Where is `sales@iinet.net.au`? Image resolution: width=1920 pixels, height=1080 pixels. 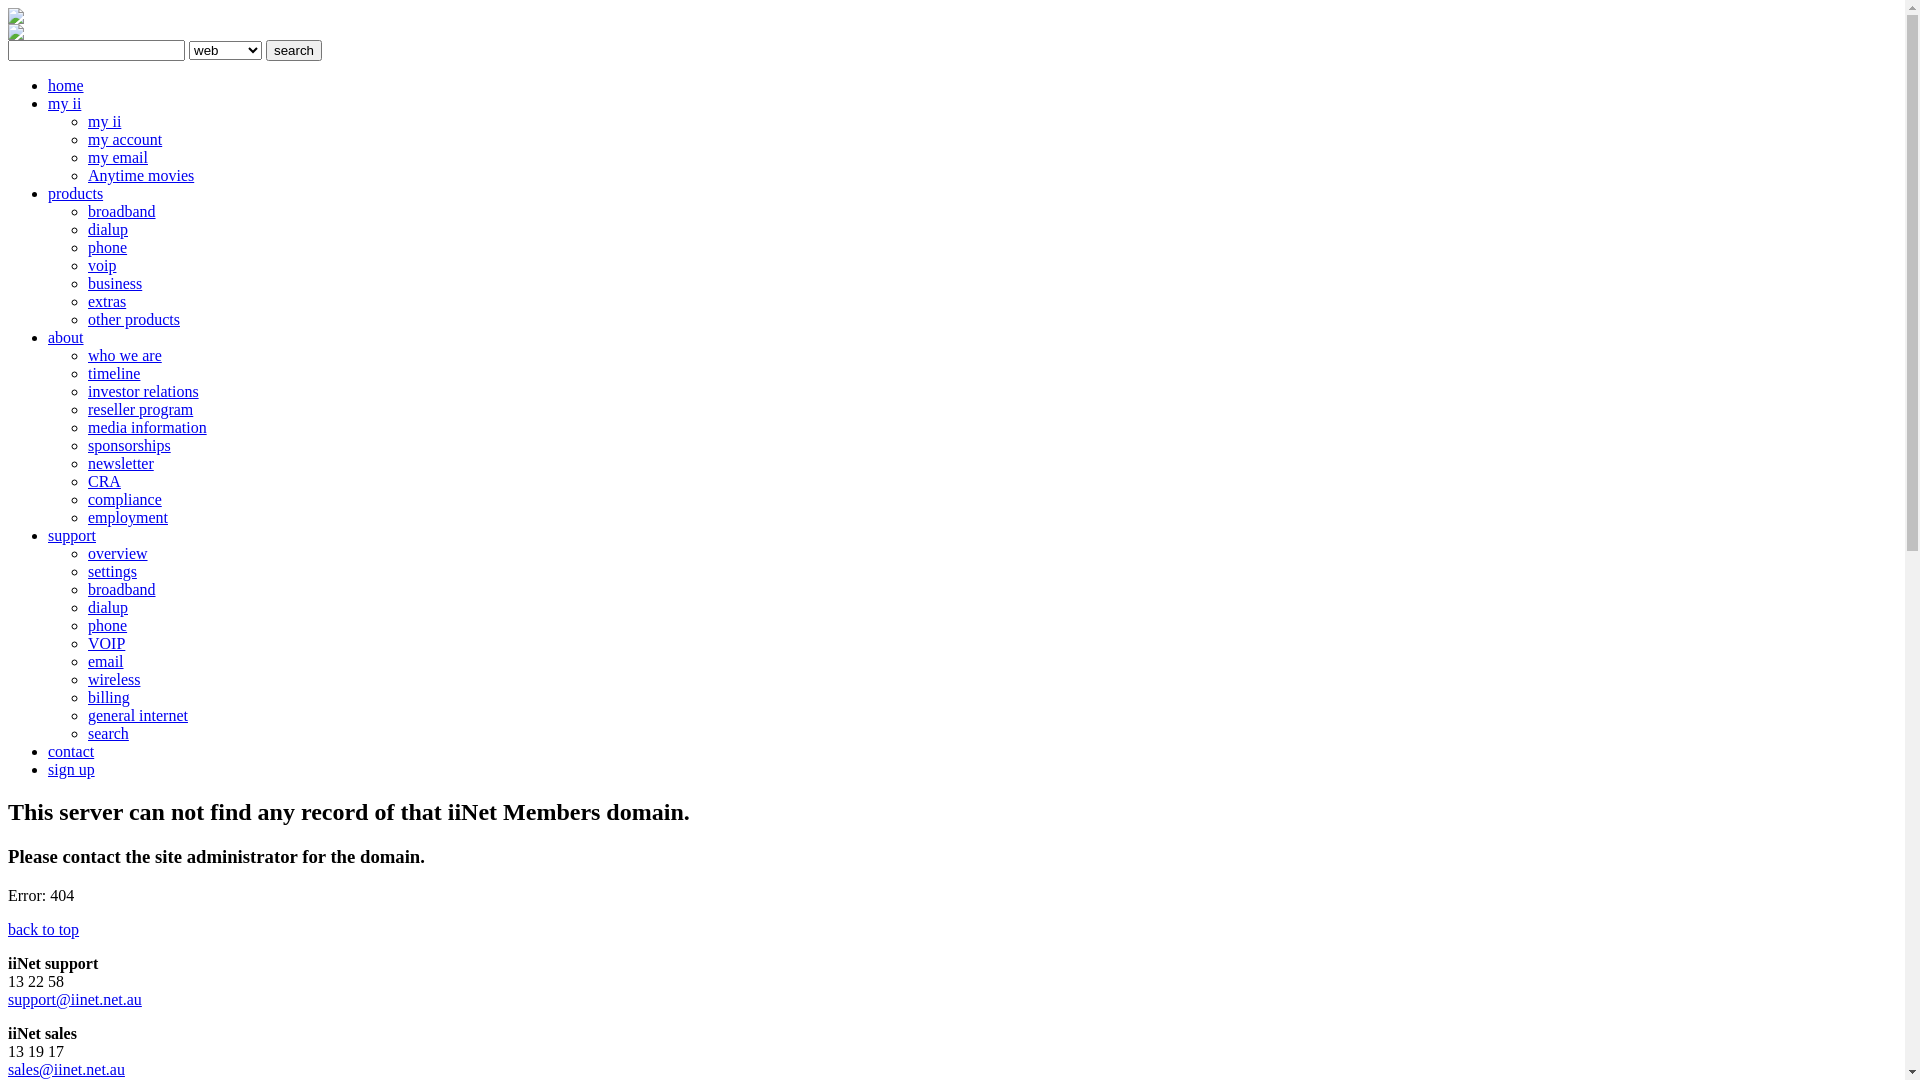
sales@iinet.net.au is located at coordinates (66, 1070).